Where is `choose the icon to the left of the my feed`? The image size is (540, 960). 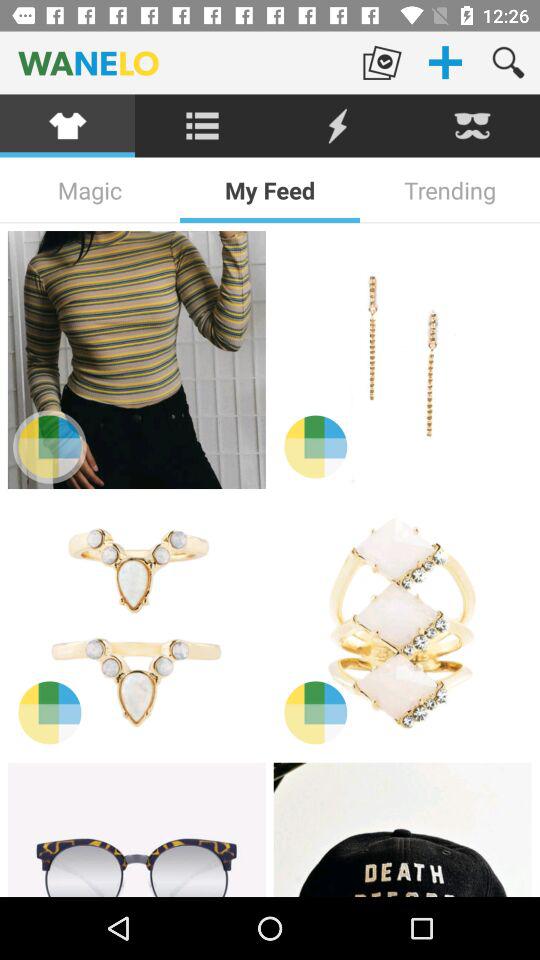
choose the icon to the left of the my feed is located at coordinates (90, 190).